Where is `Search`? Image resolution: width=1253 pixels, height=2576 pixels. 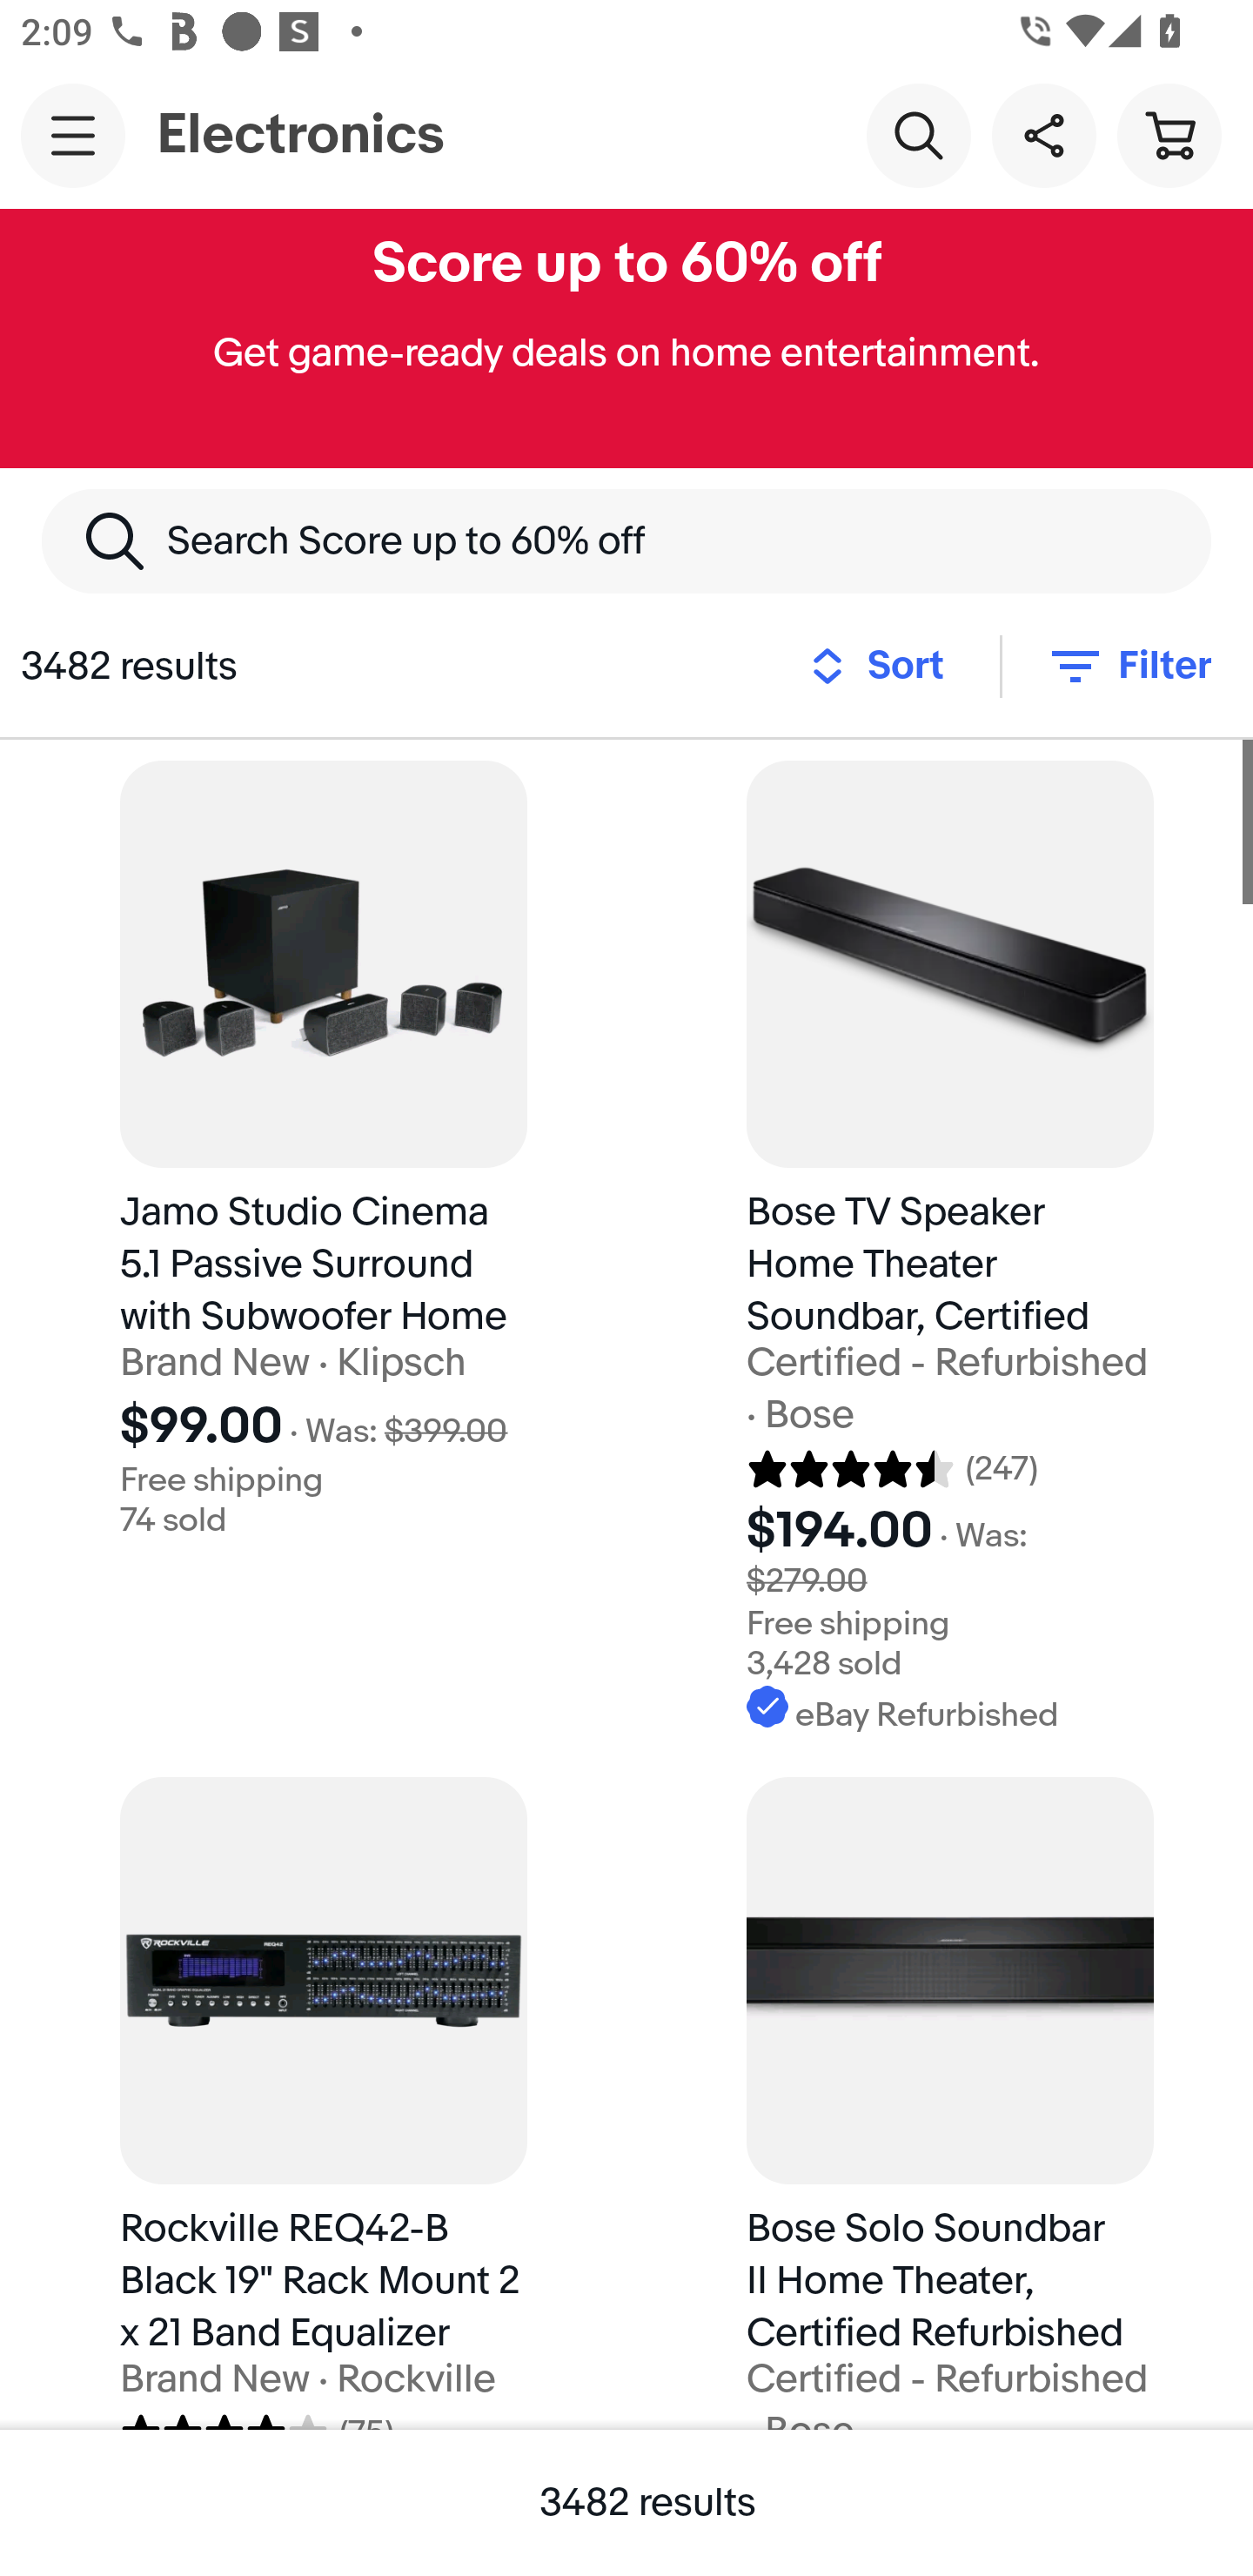
Search is located at coordinates (918, 134).